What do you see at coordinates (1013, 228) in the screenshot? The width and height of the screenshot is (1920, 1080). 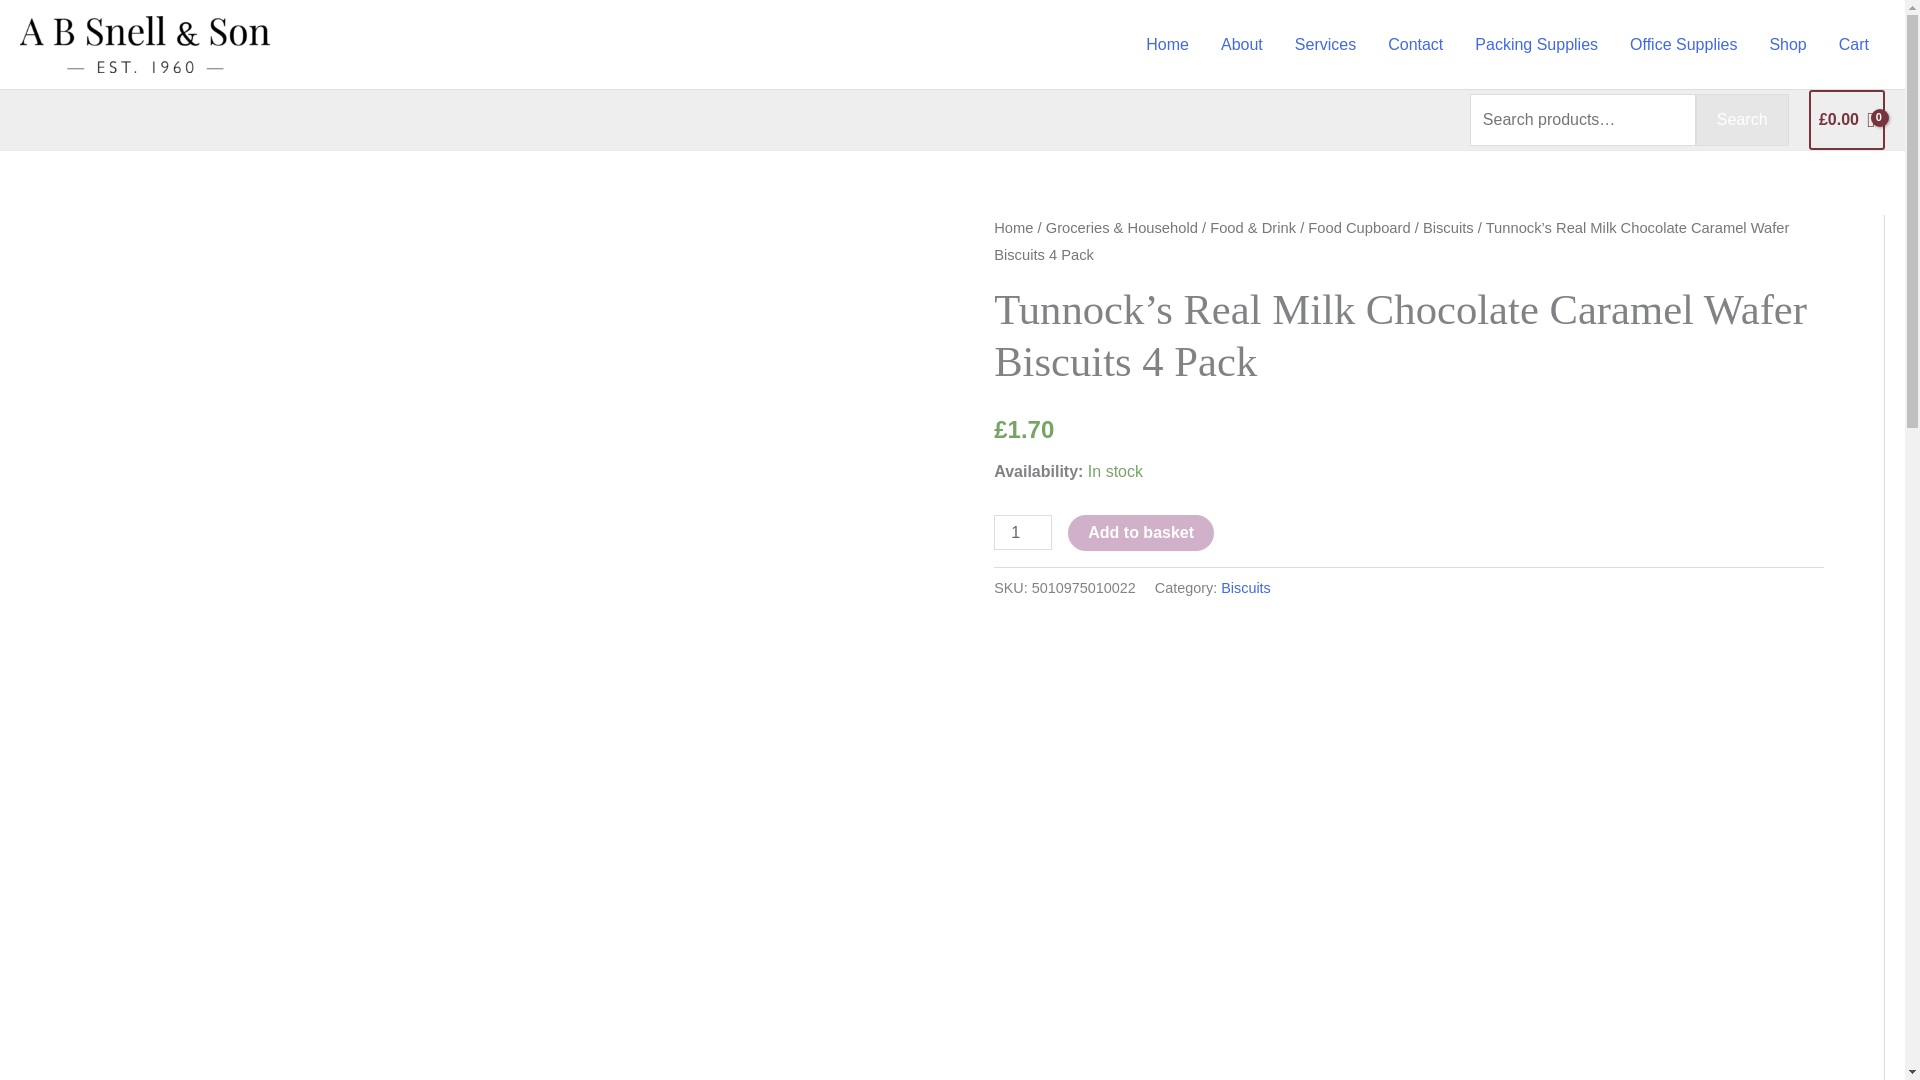 I see `Home` at bounding box center [1013, 228].